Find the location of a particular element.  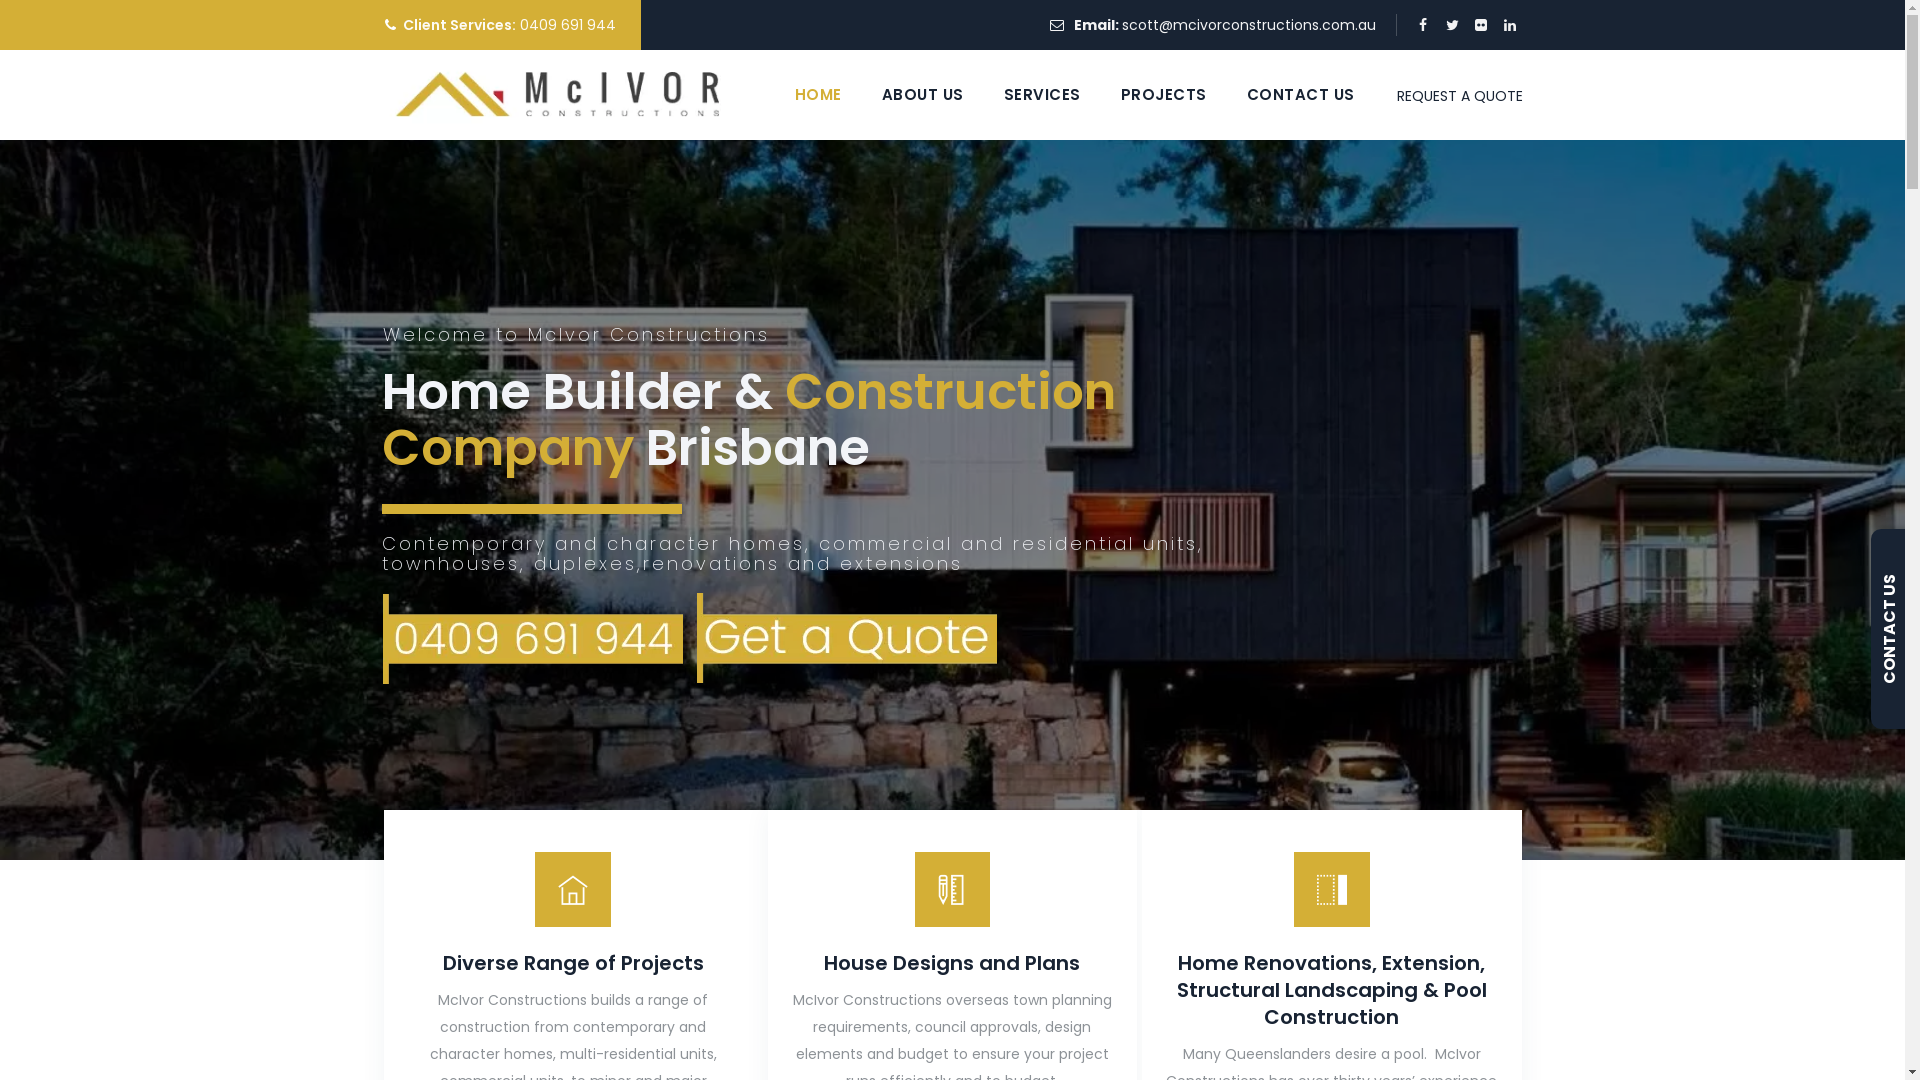

0409 691 944 is located at coordinates (568, 25).